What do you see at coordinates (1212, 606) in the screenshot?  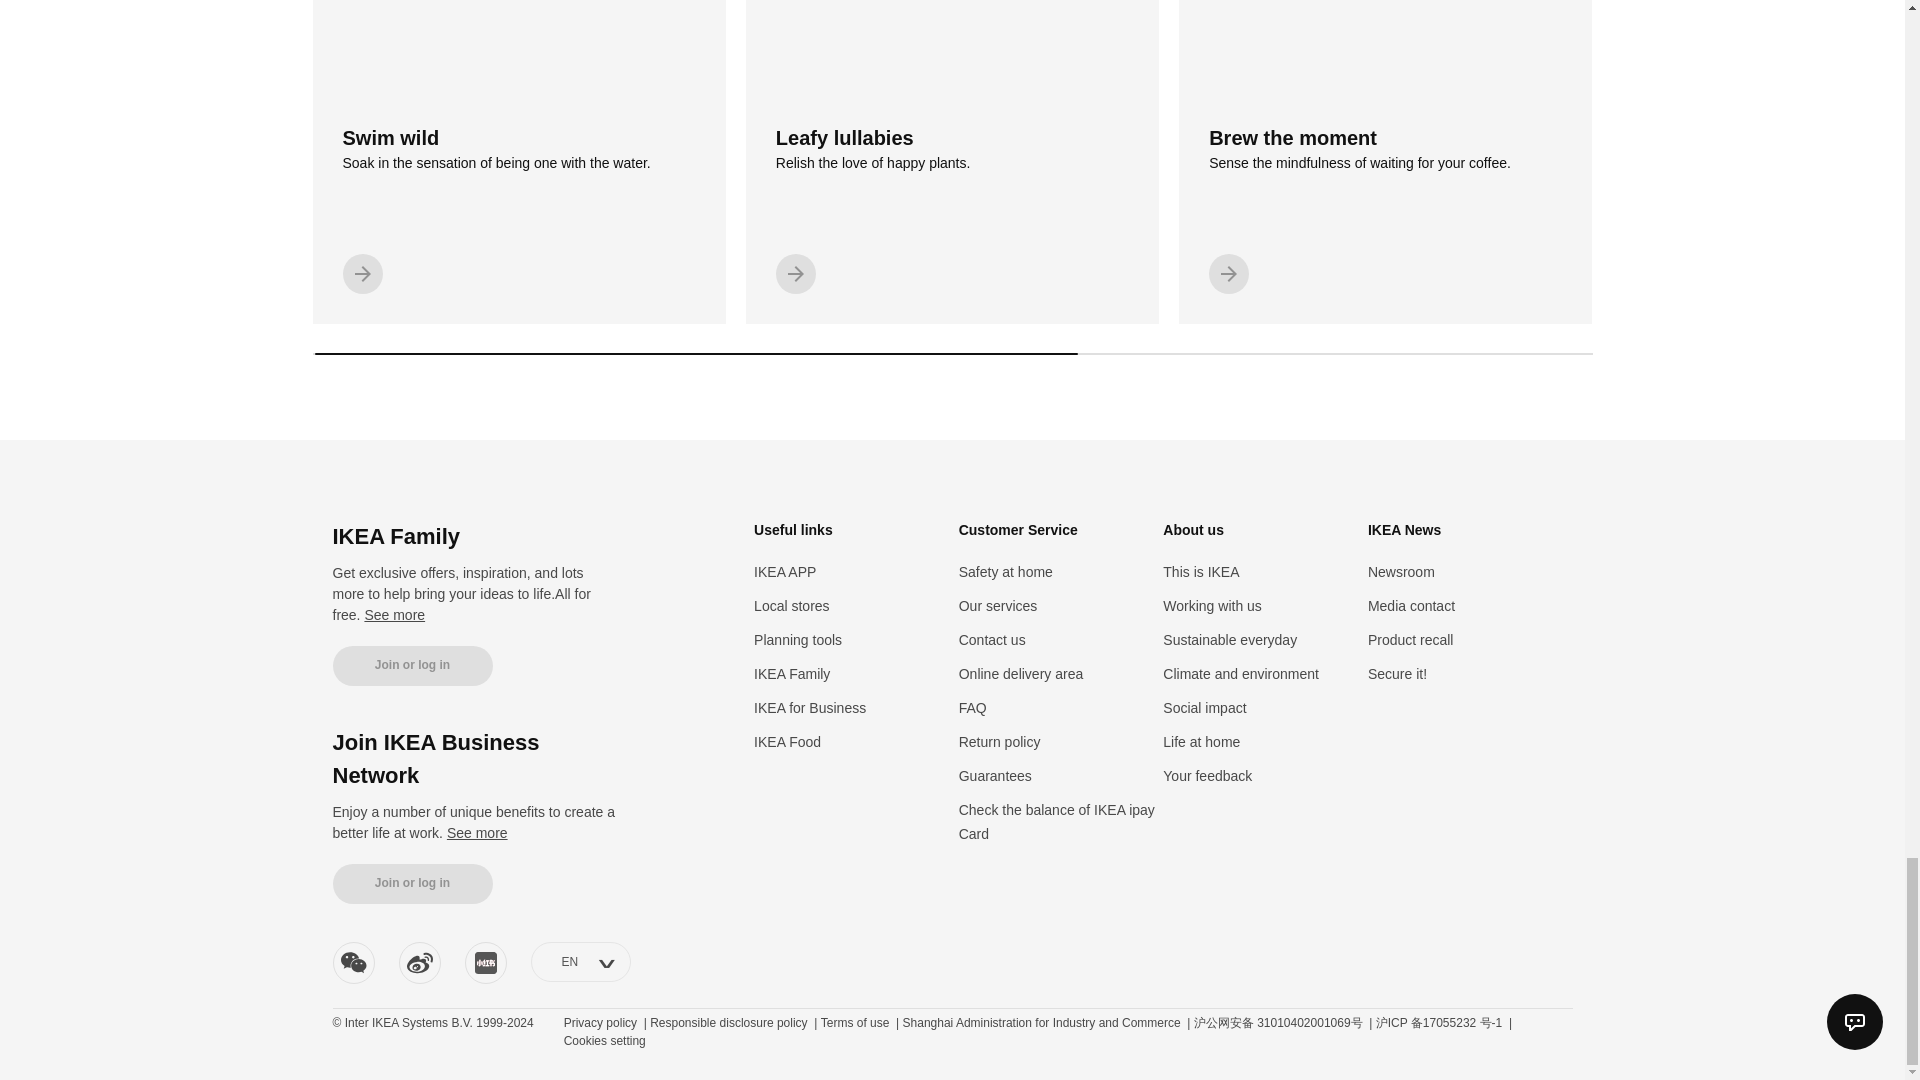 I see `Working with us` at bounding box center [1212, 606].